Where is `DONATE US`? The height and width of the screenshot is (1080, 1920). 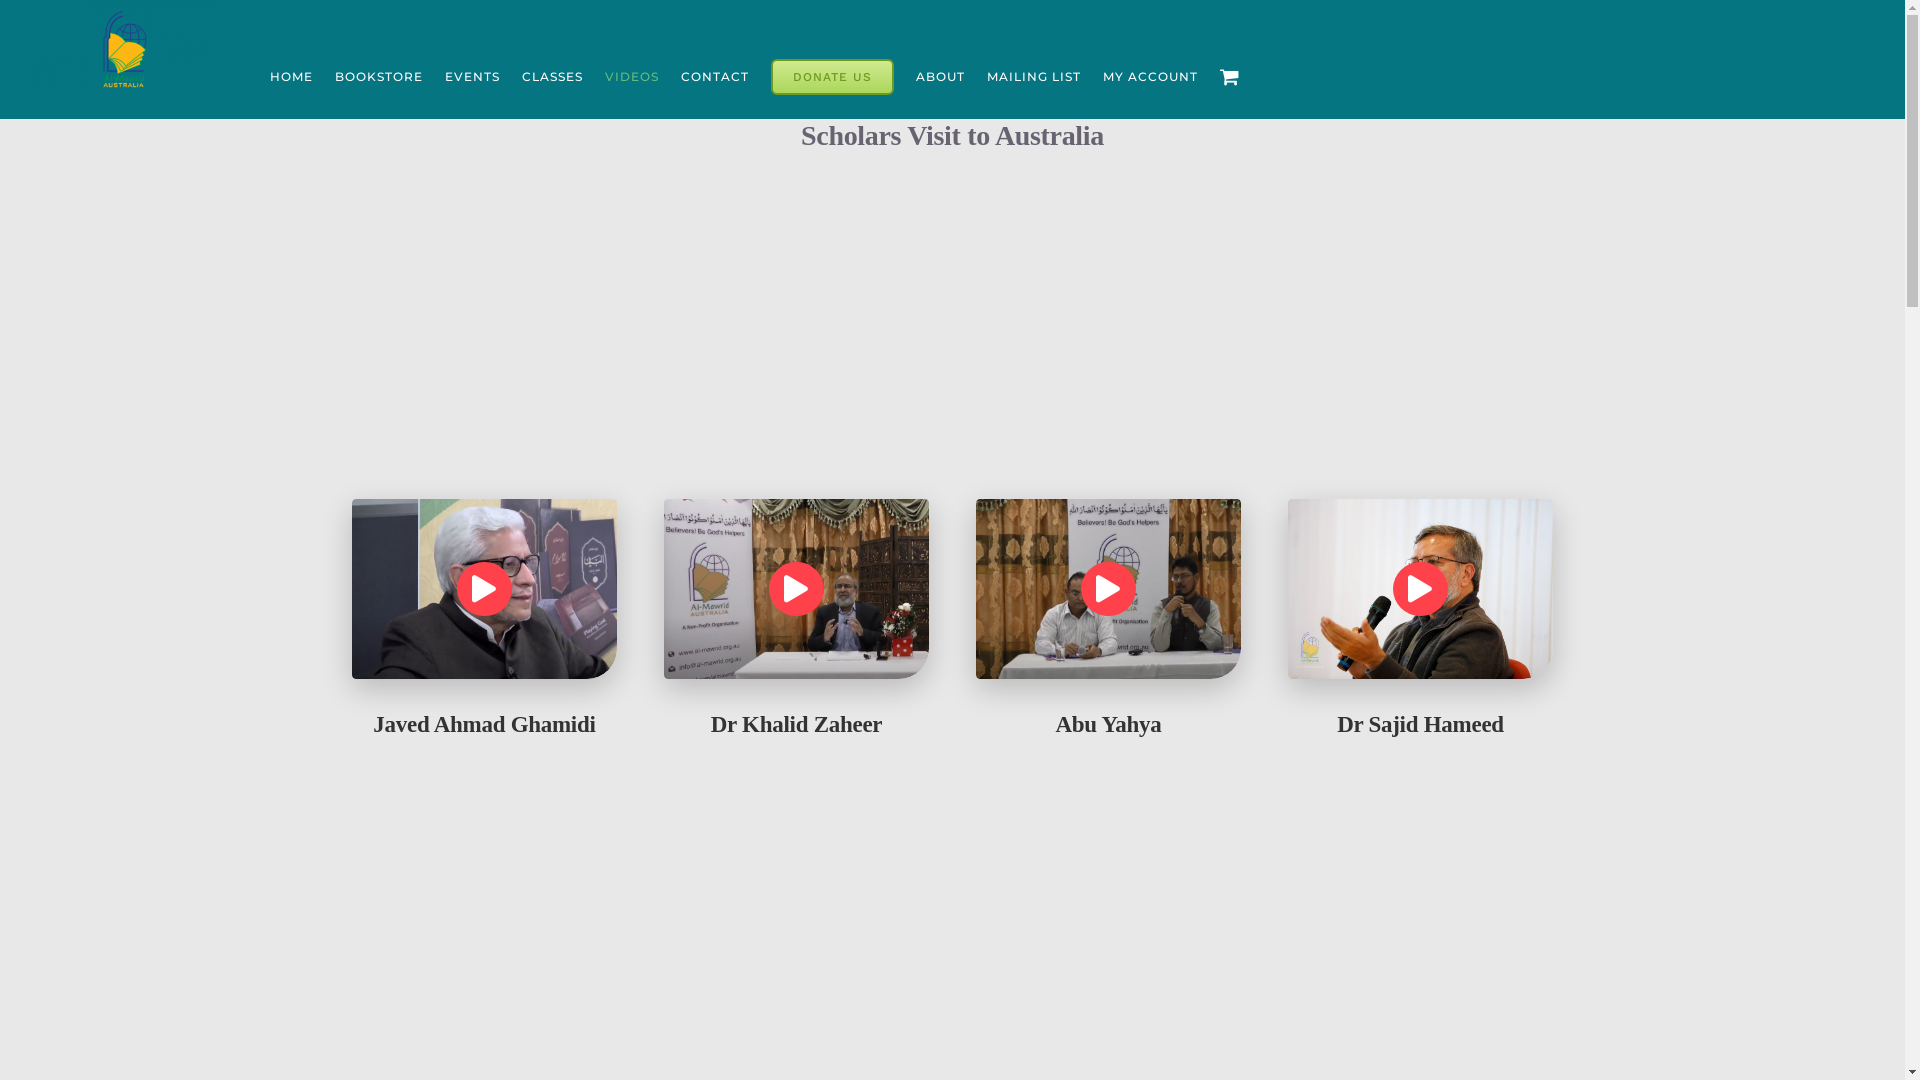
DONATE US is located at coordinates (832, 77).